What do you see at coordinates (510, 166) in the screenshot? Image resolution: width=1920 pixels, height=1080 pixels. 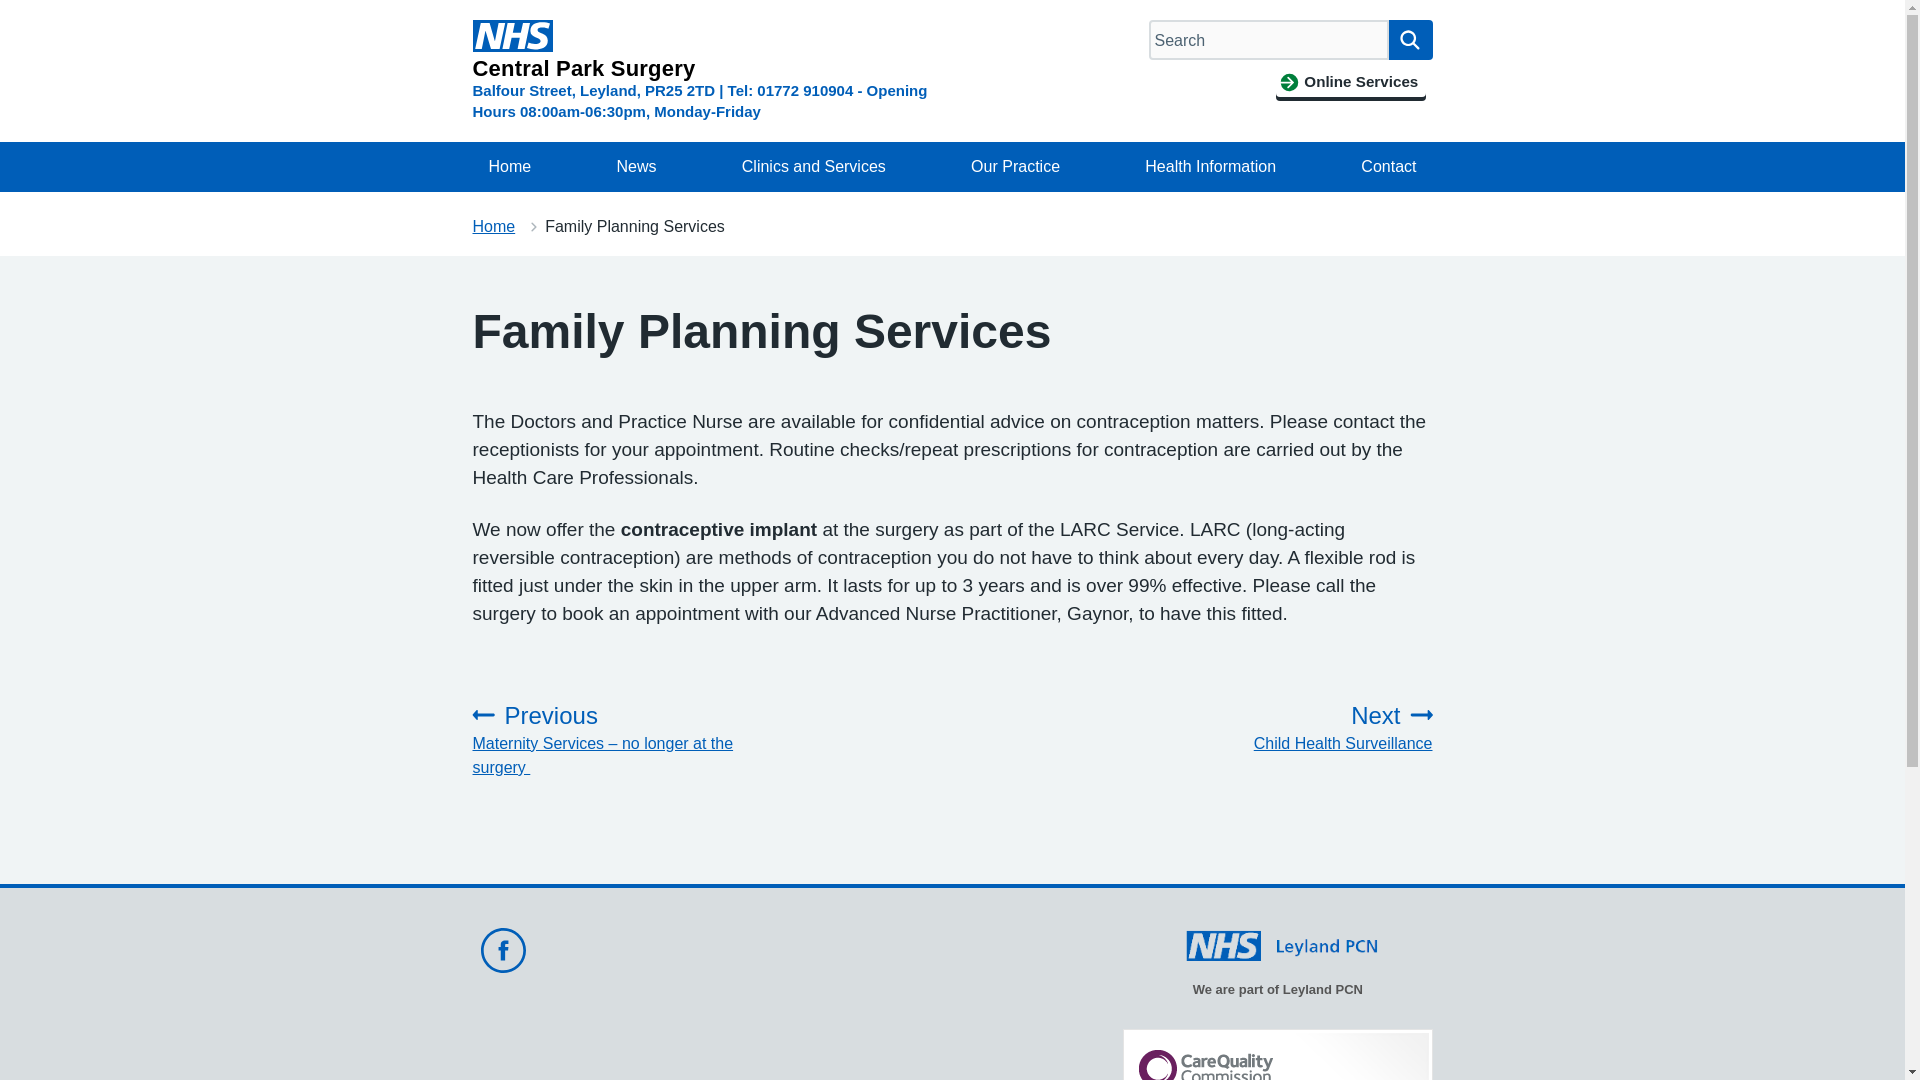 I see `Home` at bounding box center [510, 166].